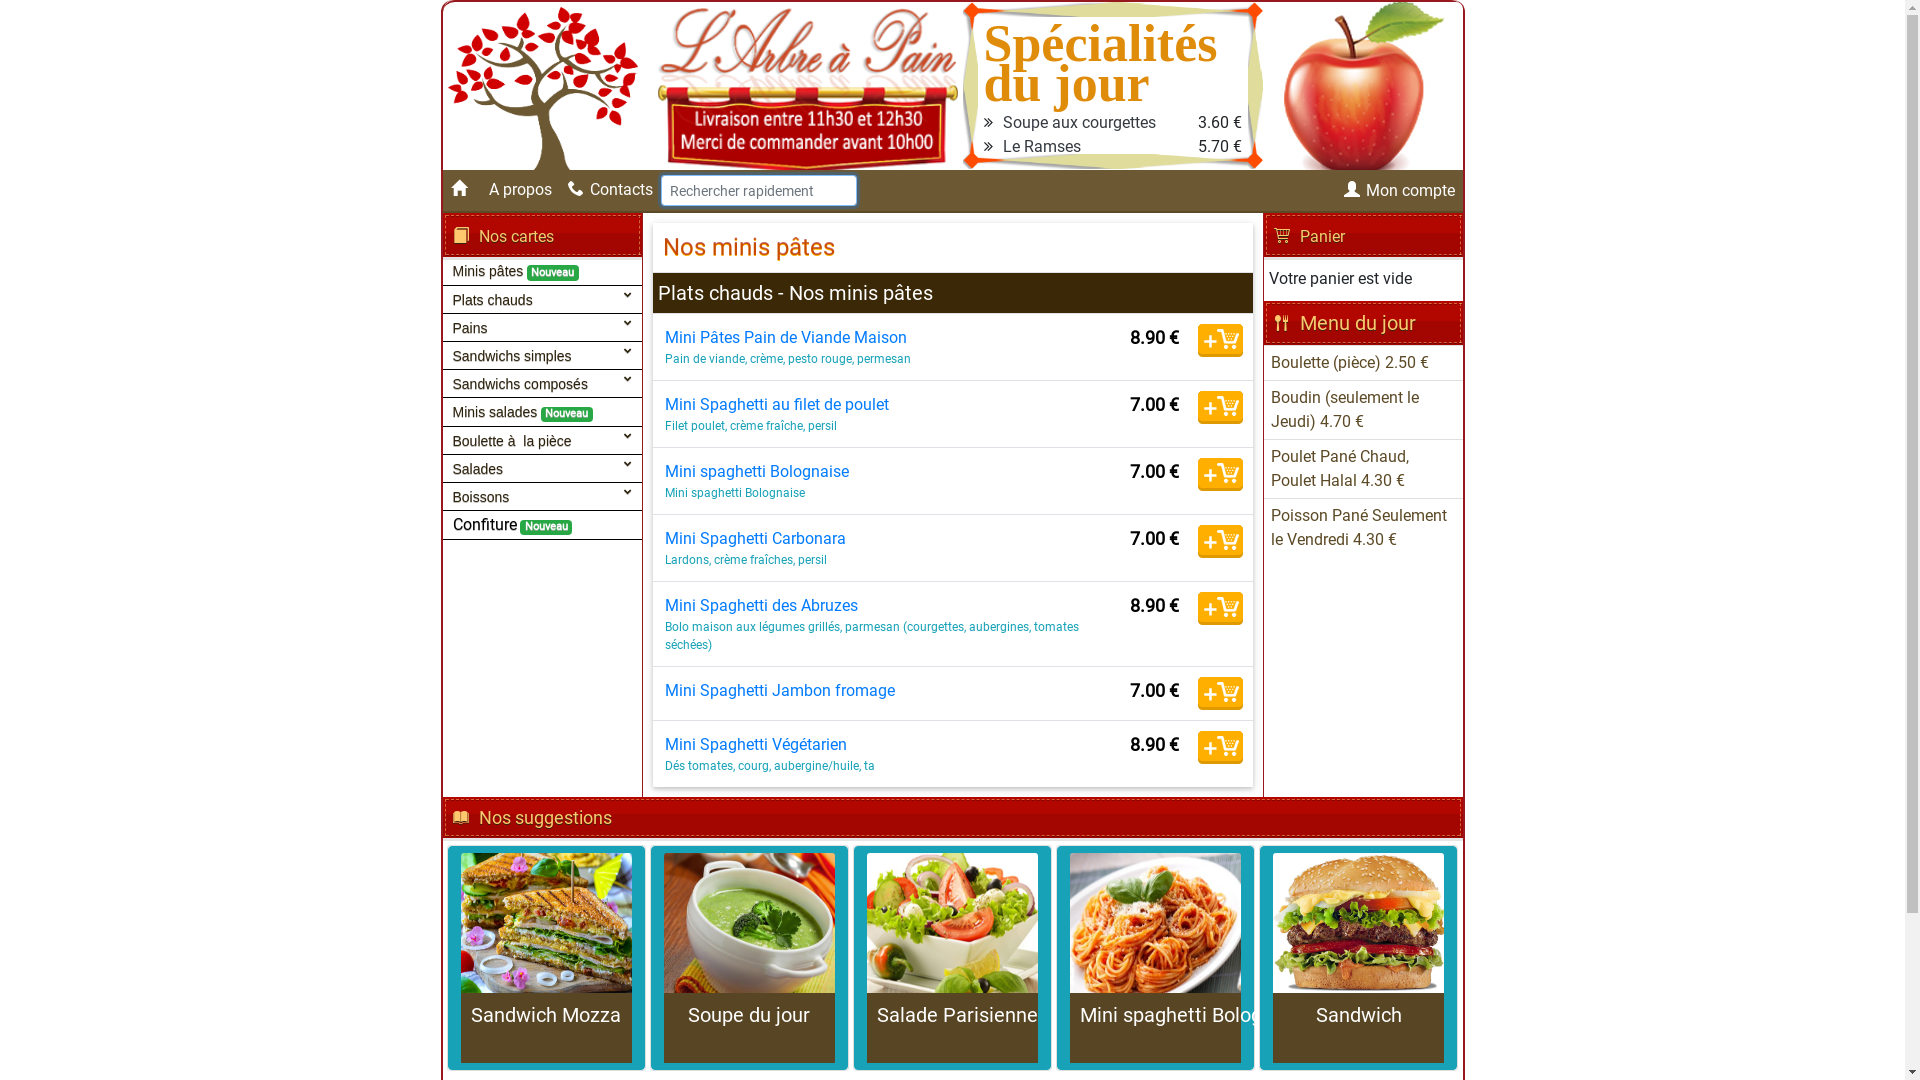 The width and height of the screenshot is (1920, 1080). Describe the element at coordinates (779, 690) in the screenshot. I see `Mini Spaghetti Jambon fromage` at that location.